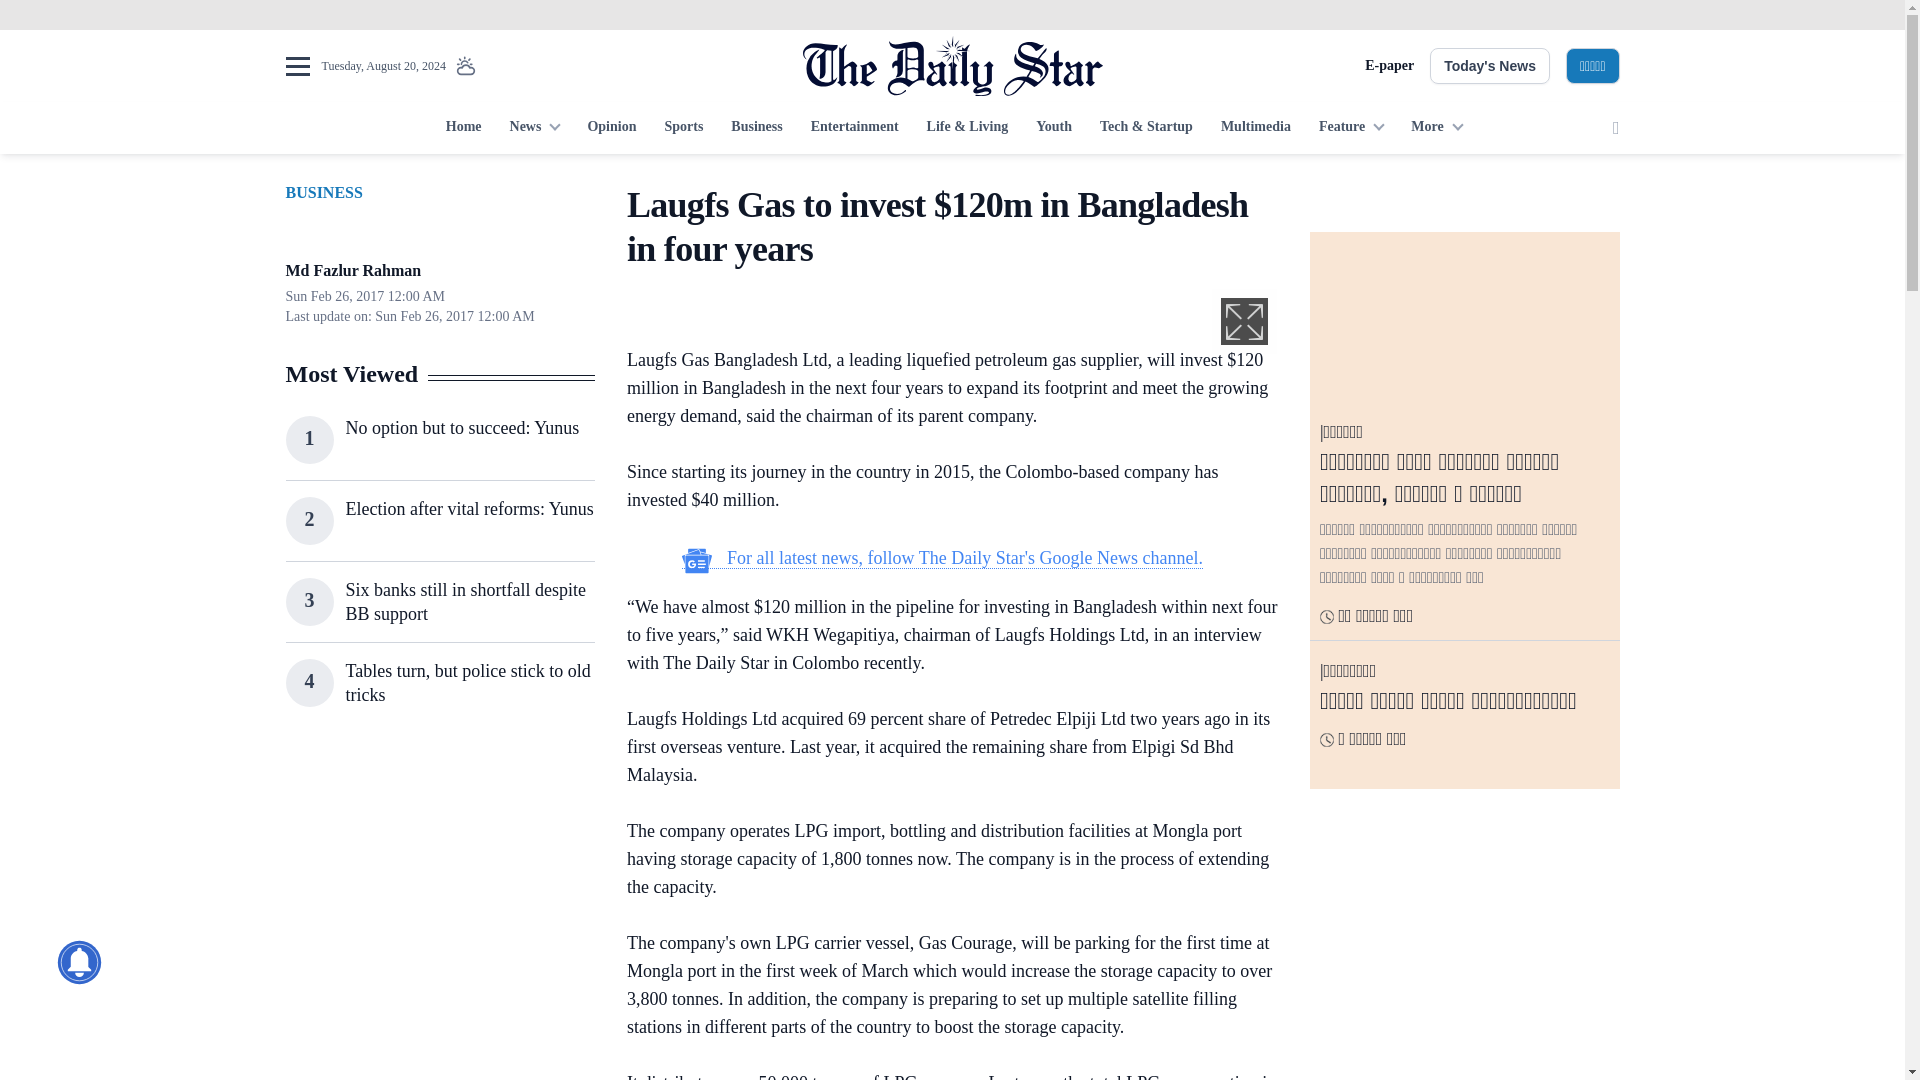  I want to click on Feature, so click(1351, 128).